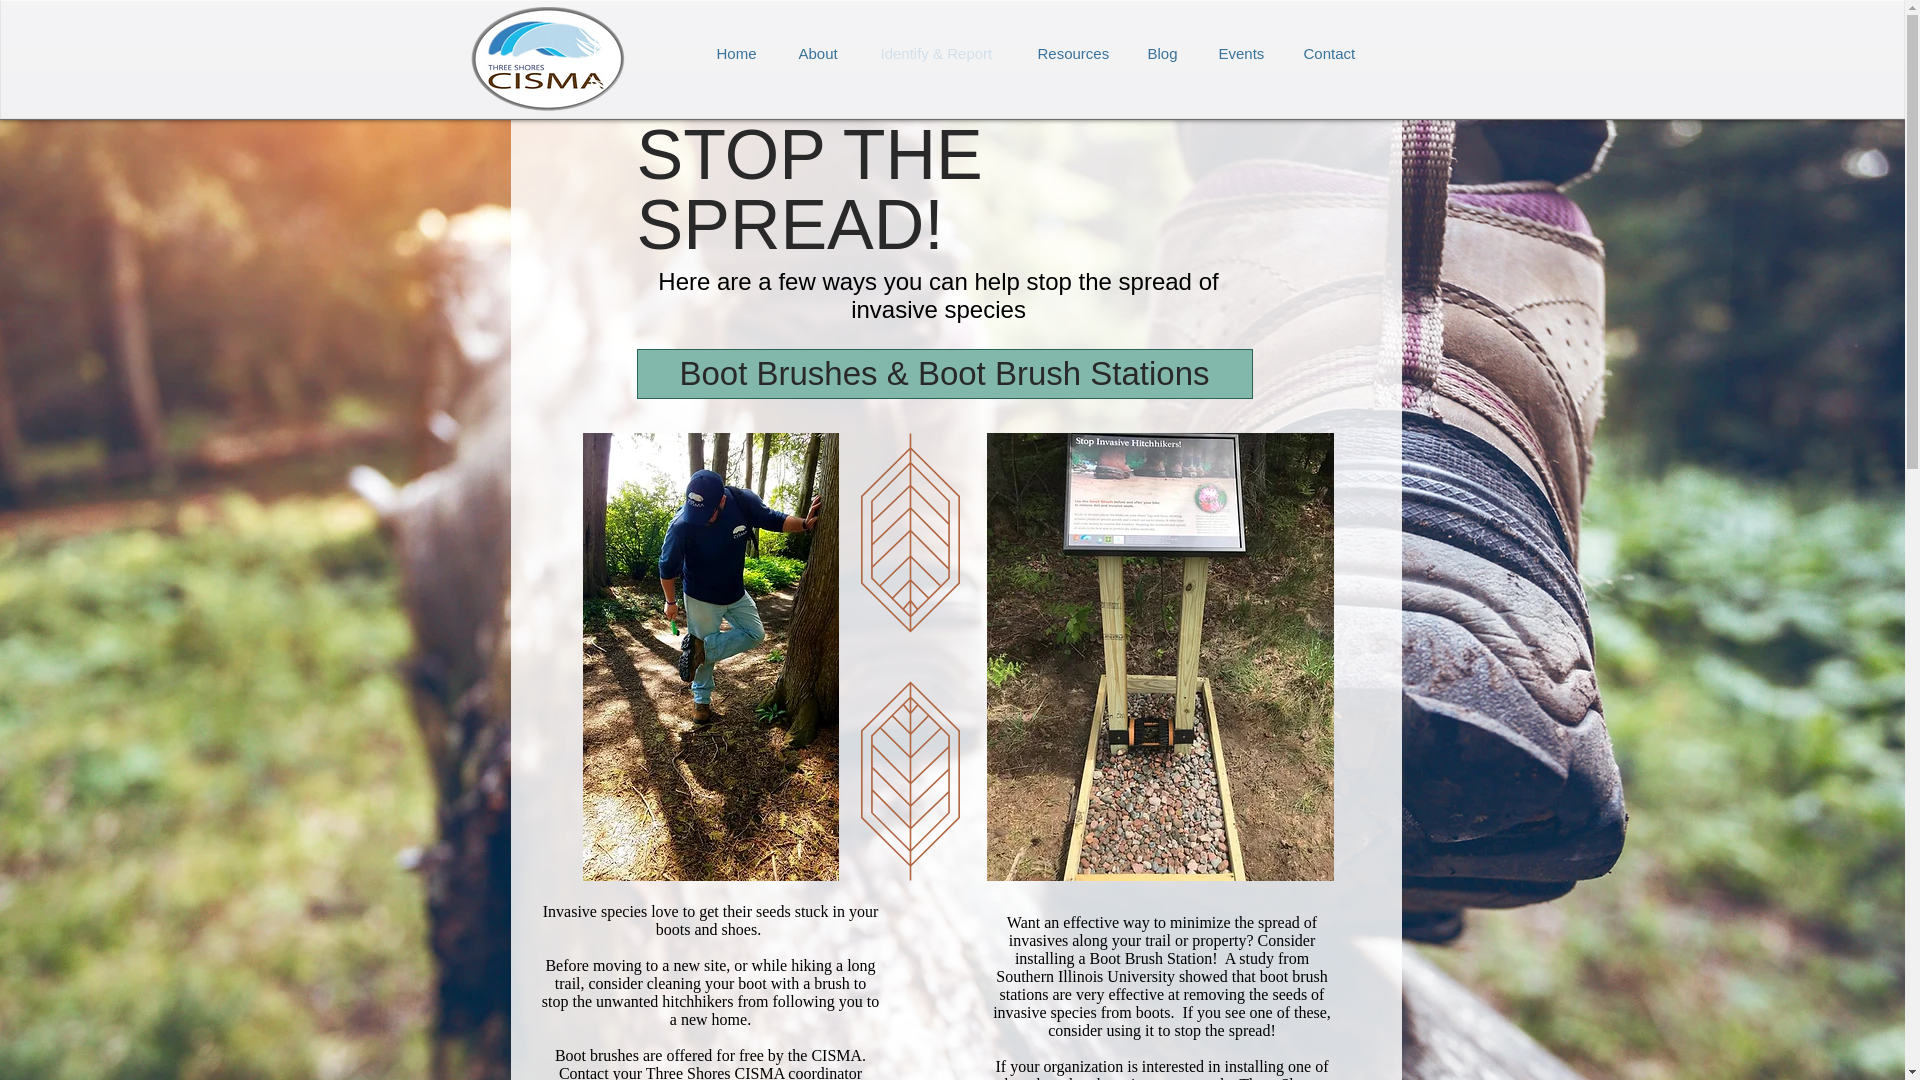  Describe the element at coordinates (1240, 54) in the screenshot. I see `Events` at that location.